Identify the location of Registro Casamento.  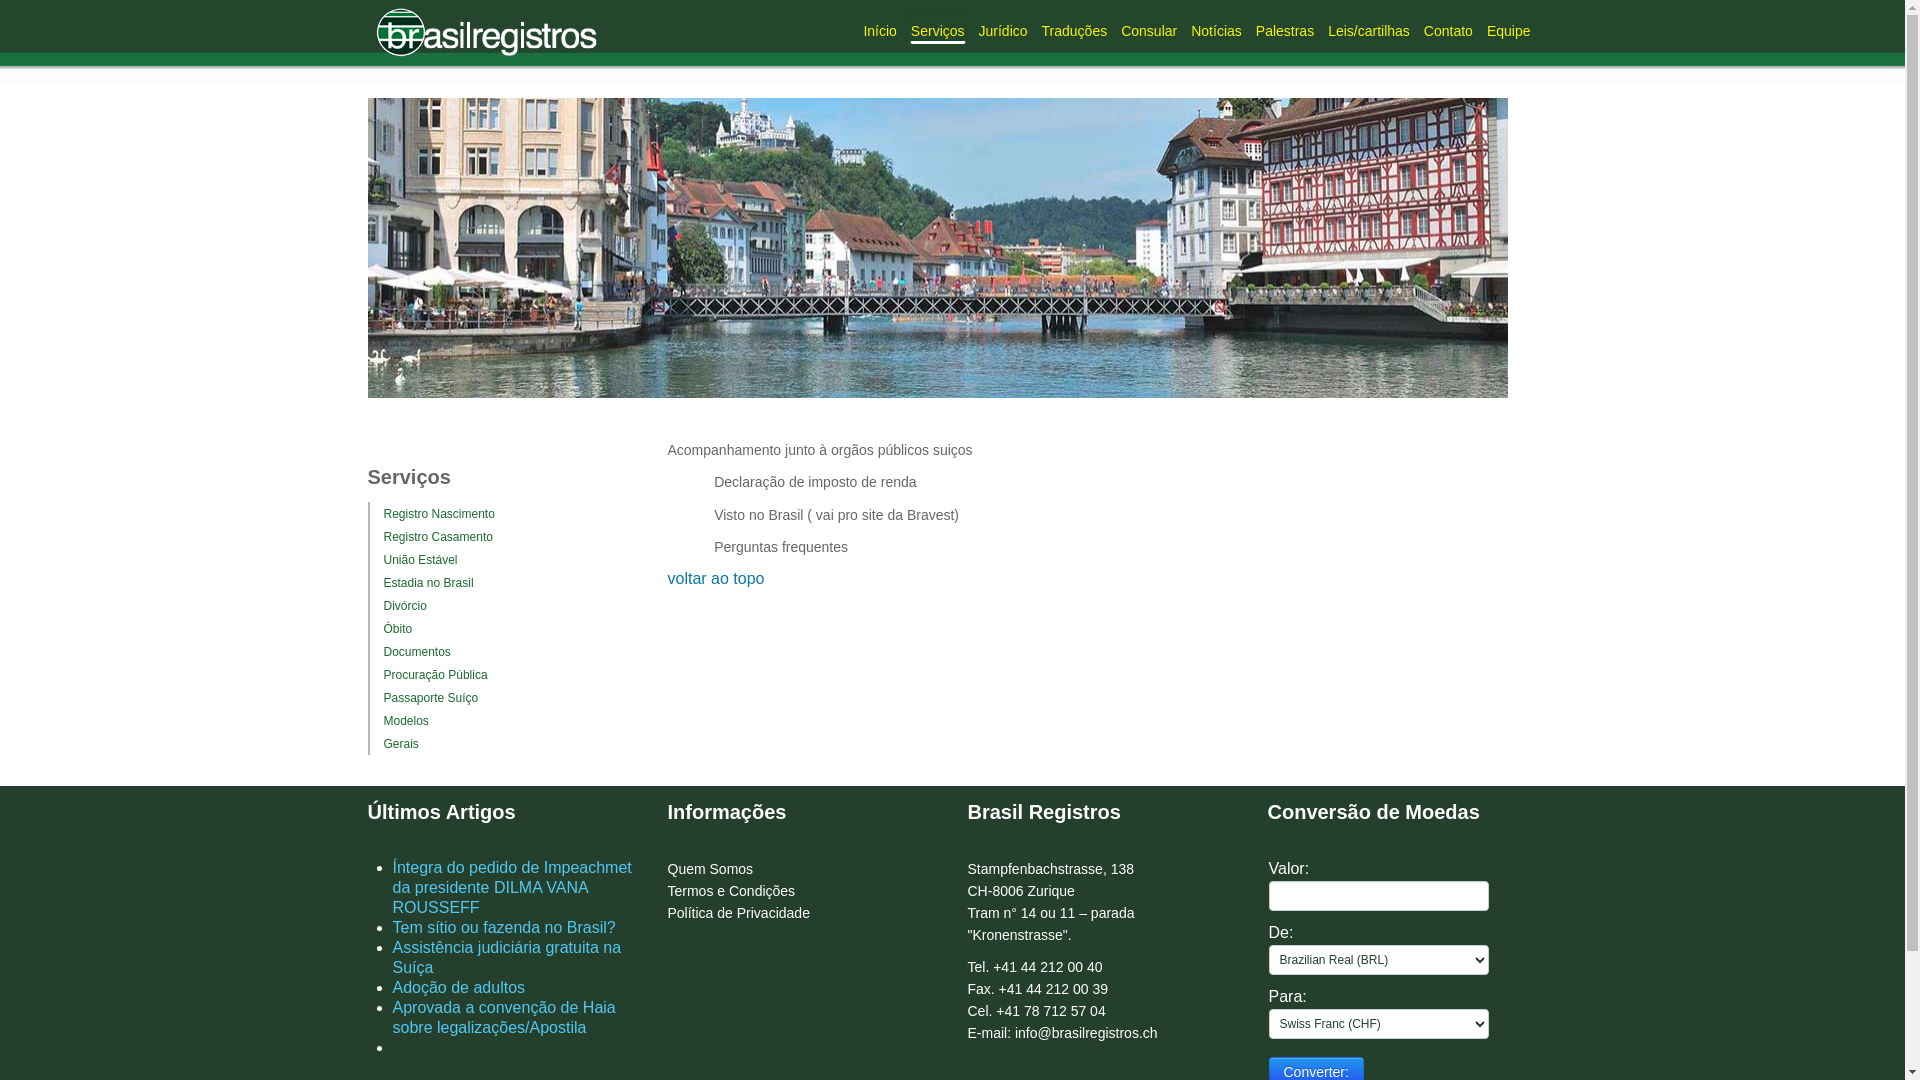
(432, 537).